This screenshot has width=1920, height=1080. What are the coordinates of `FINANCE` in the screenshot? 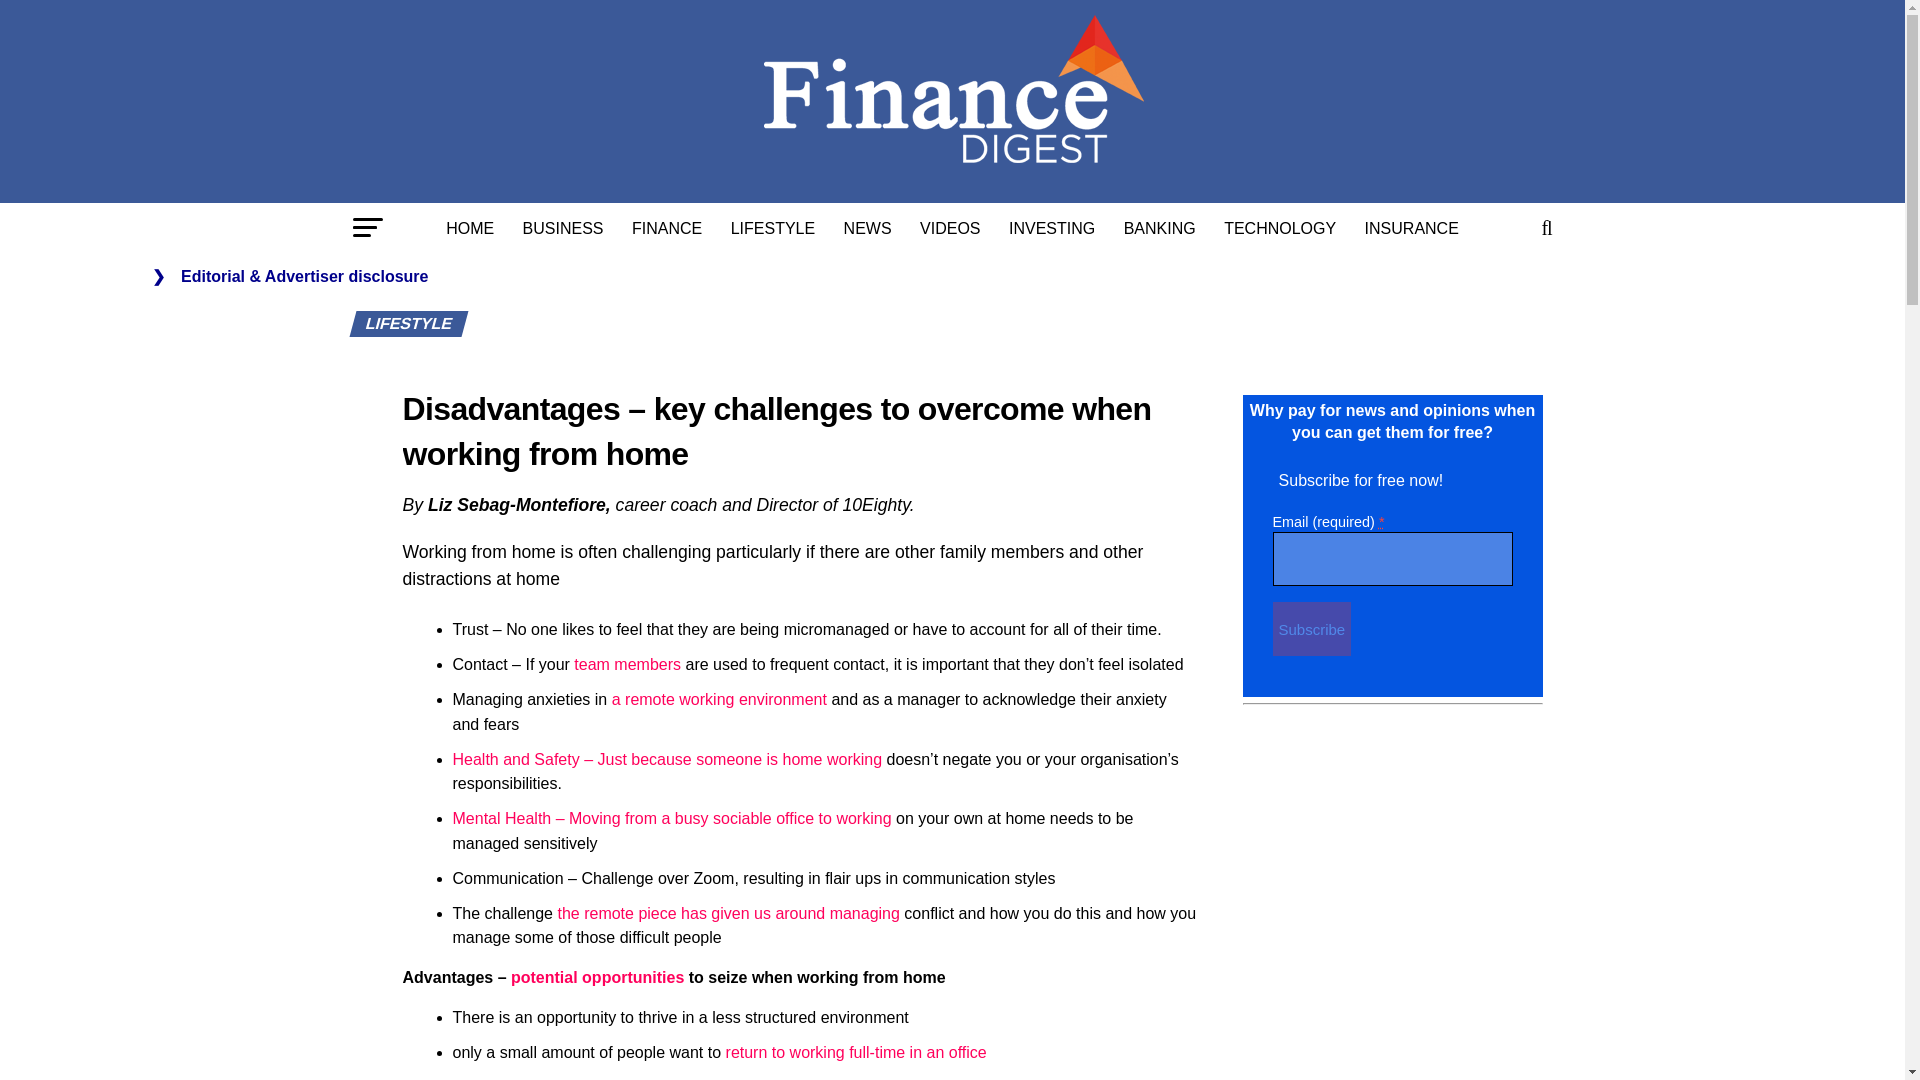 It's located at (667, 228).